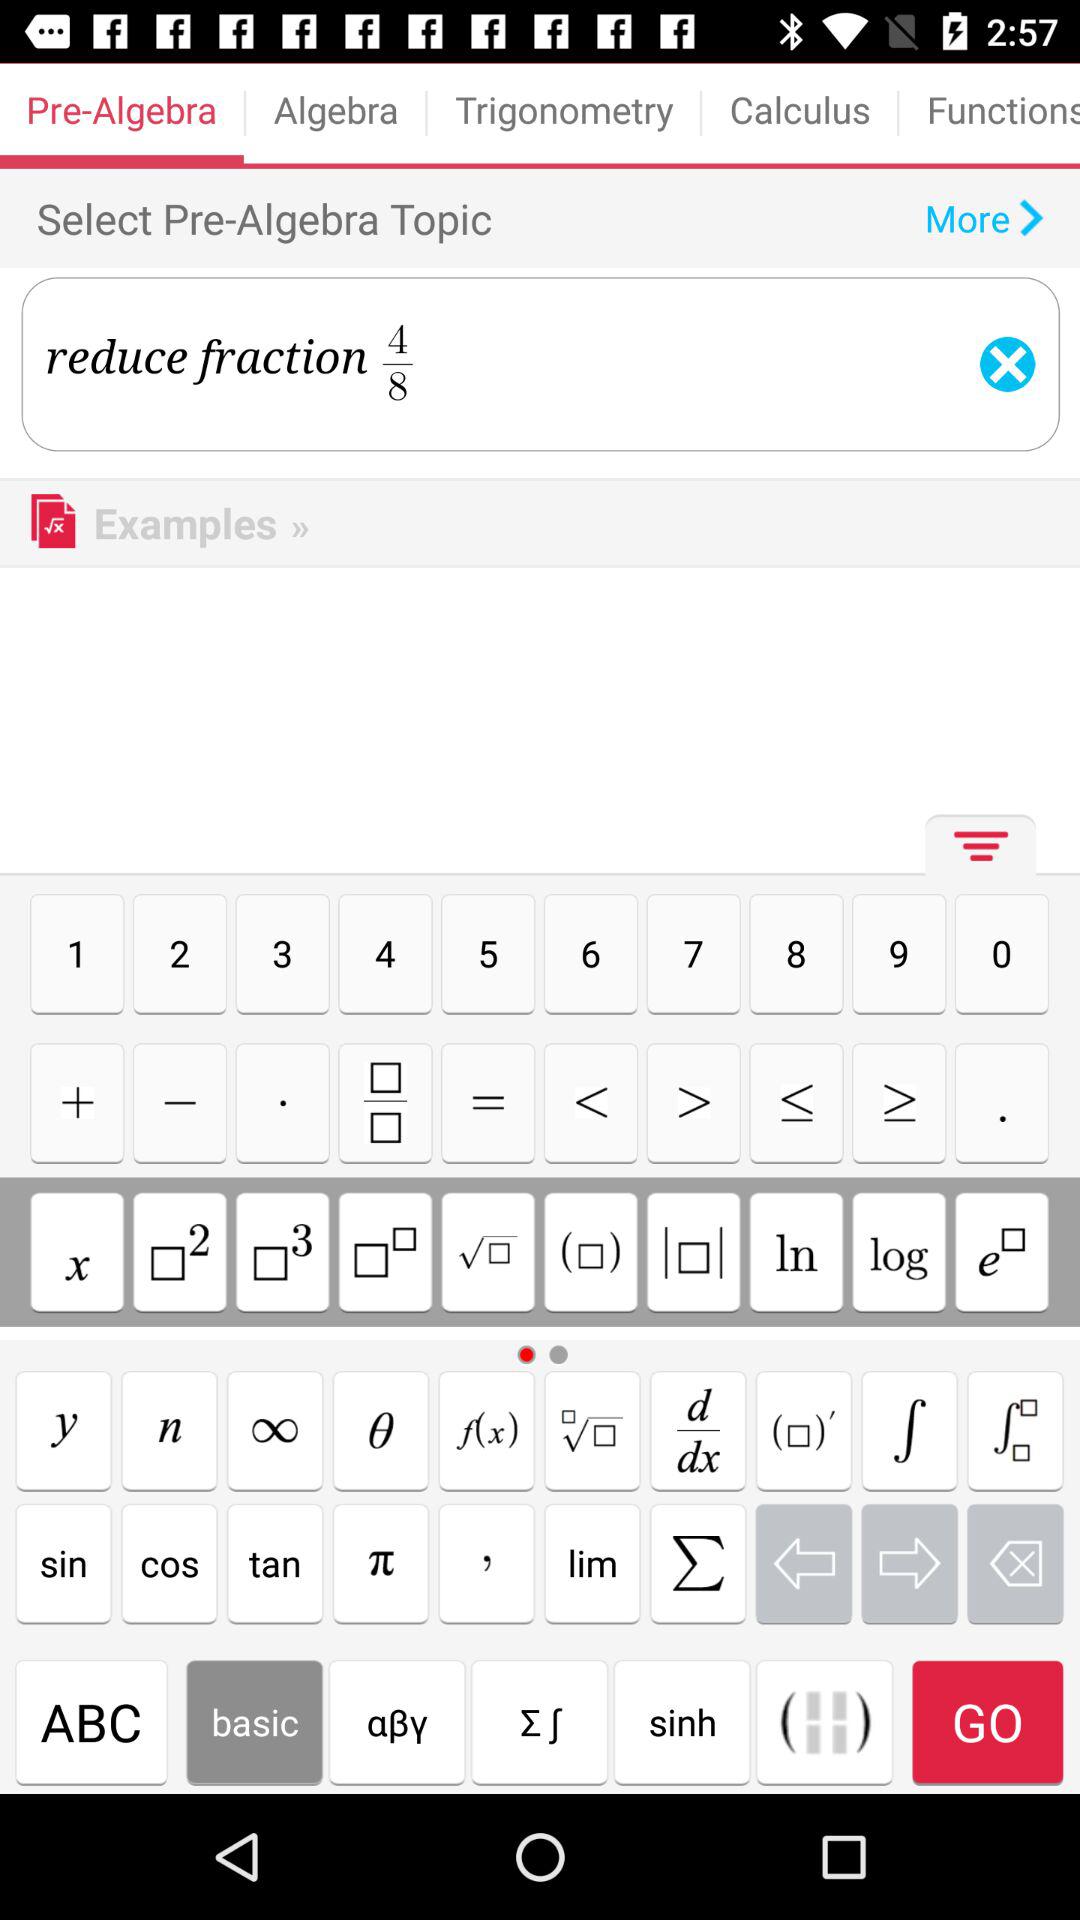 This screenshot has width=1080, height=1920. Describe the element at coordinates (824, 1722) in the screenshot. I see `use mathematical function` at that location.